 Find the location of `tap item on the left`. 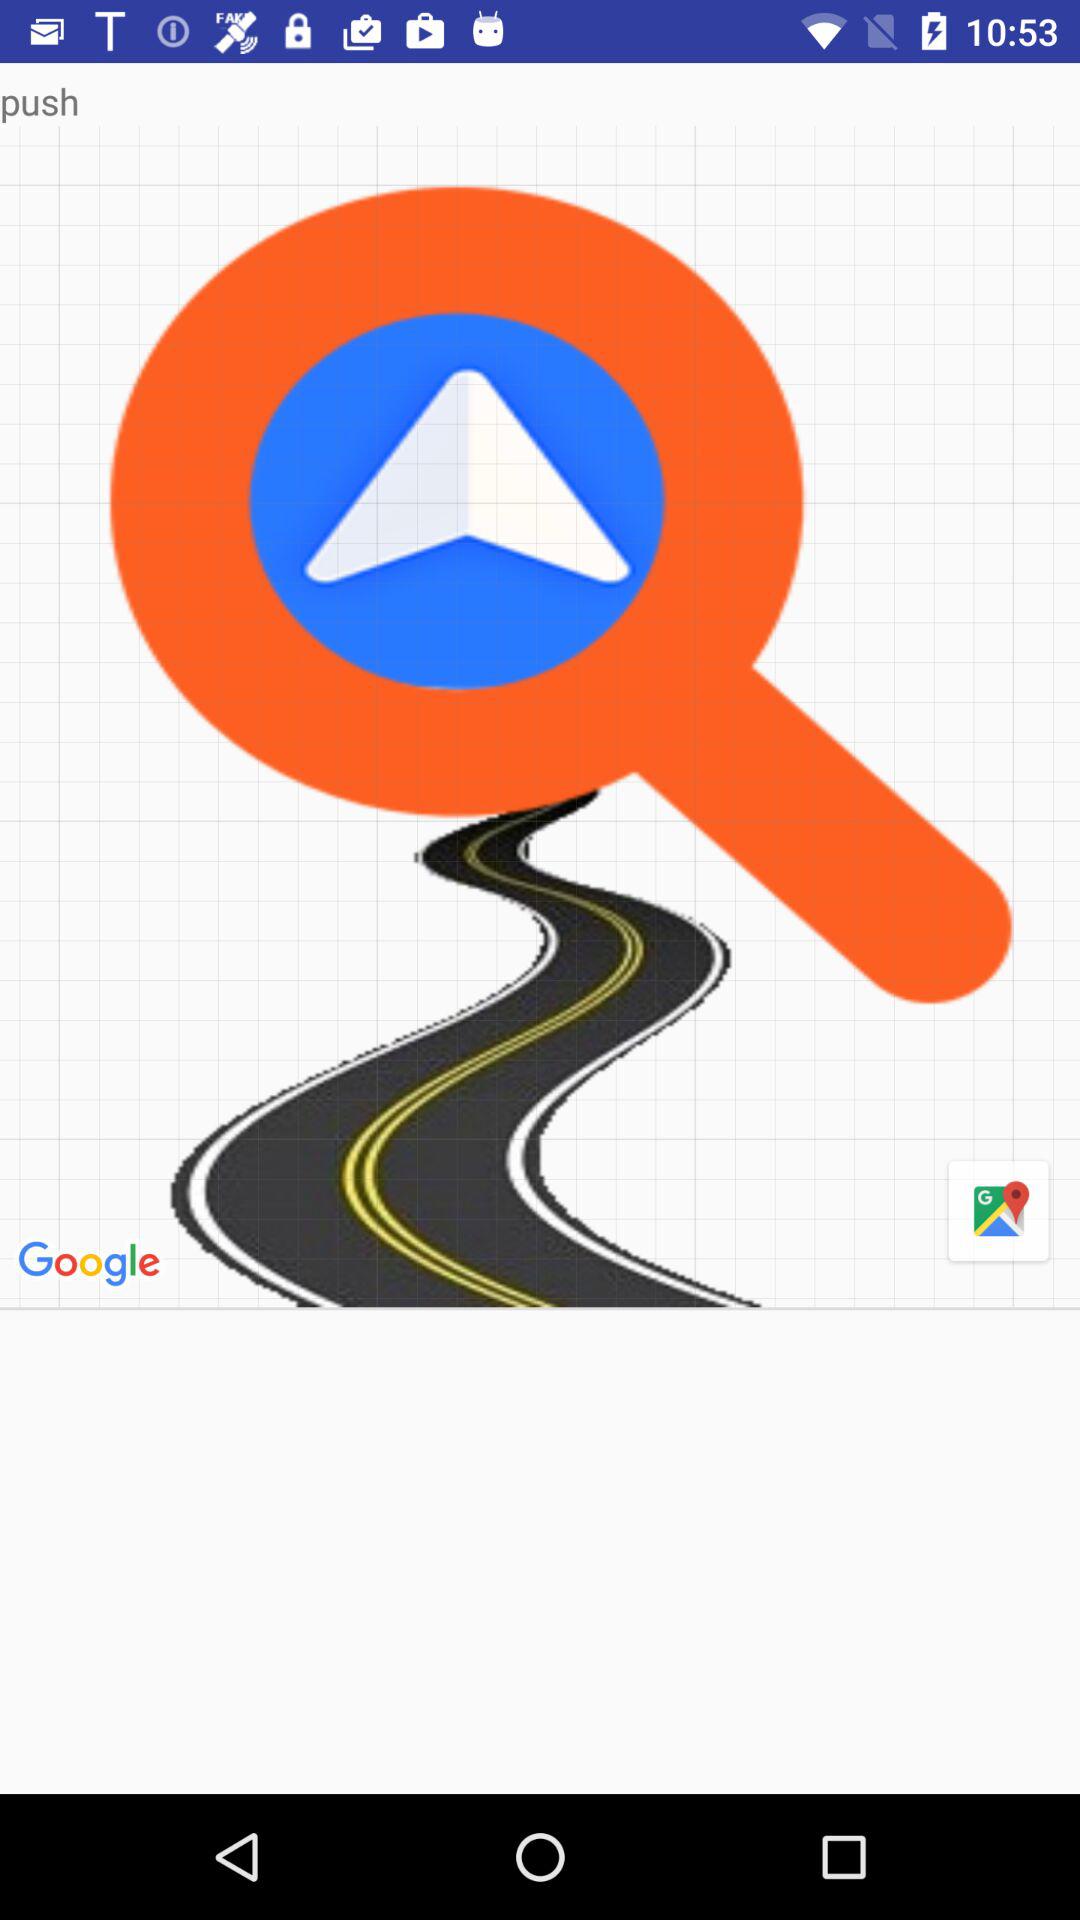

tap item on the left is located at coordinates (92, 1264).